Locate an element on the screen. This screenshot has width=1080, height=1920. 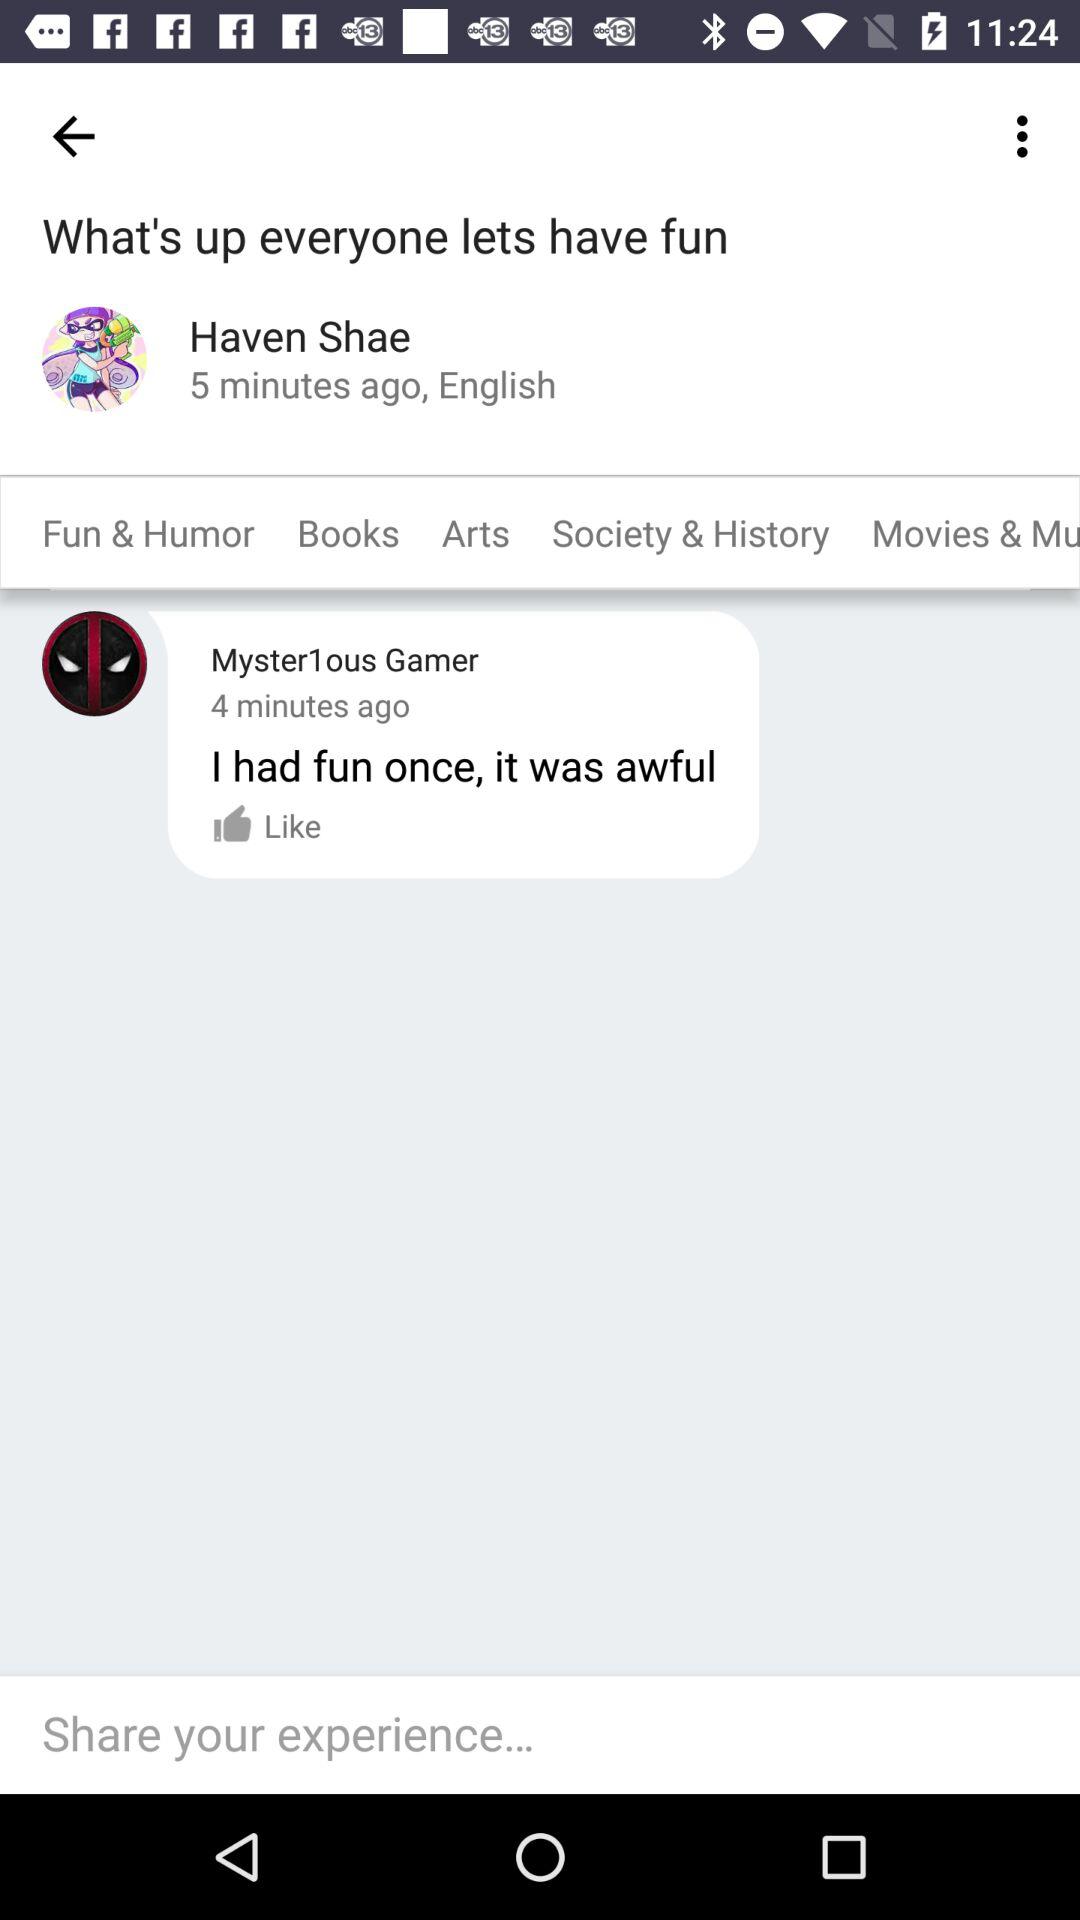
open the what s up icon is located at coordinates (386, 237).